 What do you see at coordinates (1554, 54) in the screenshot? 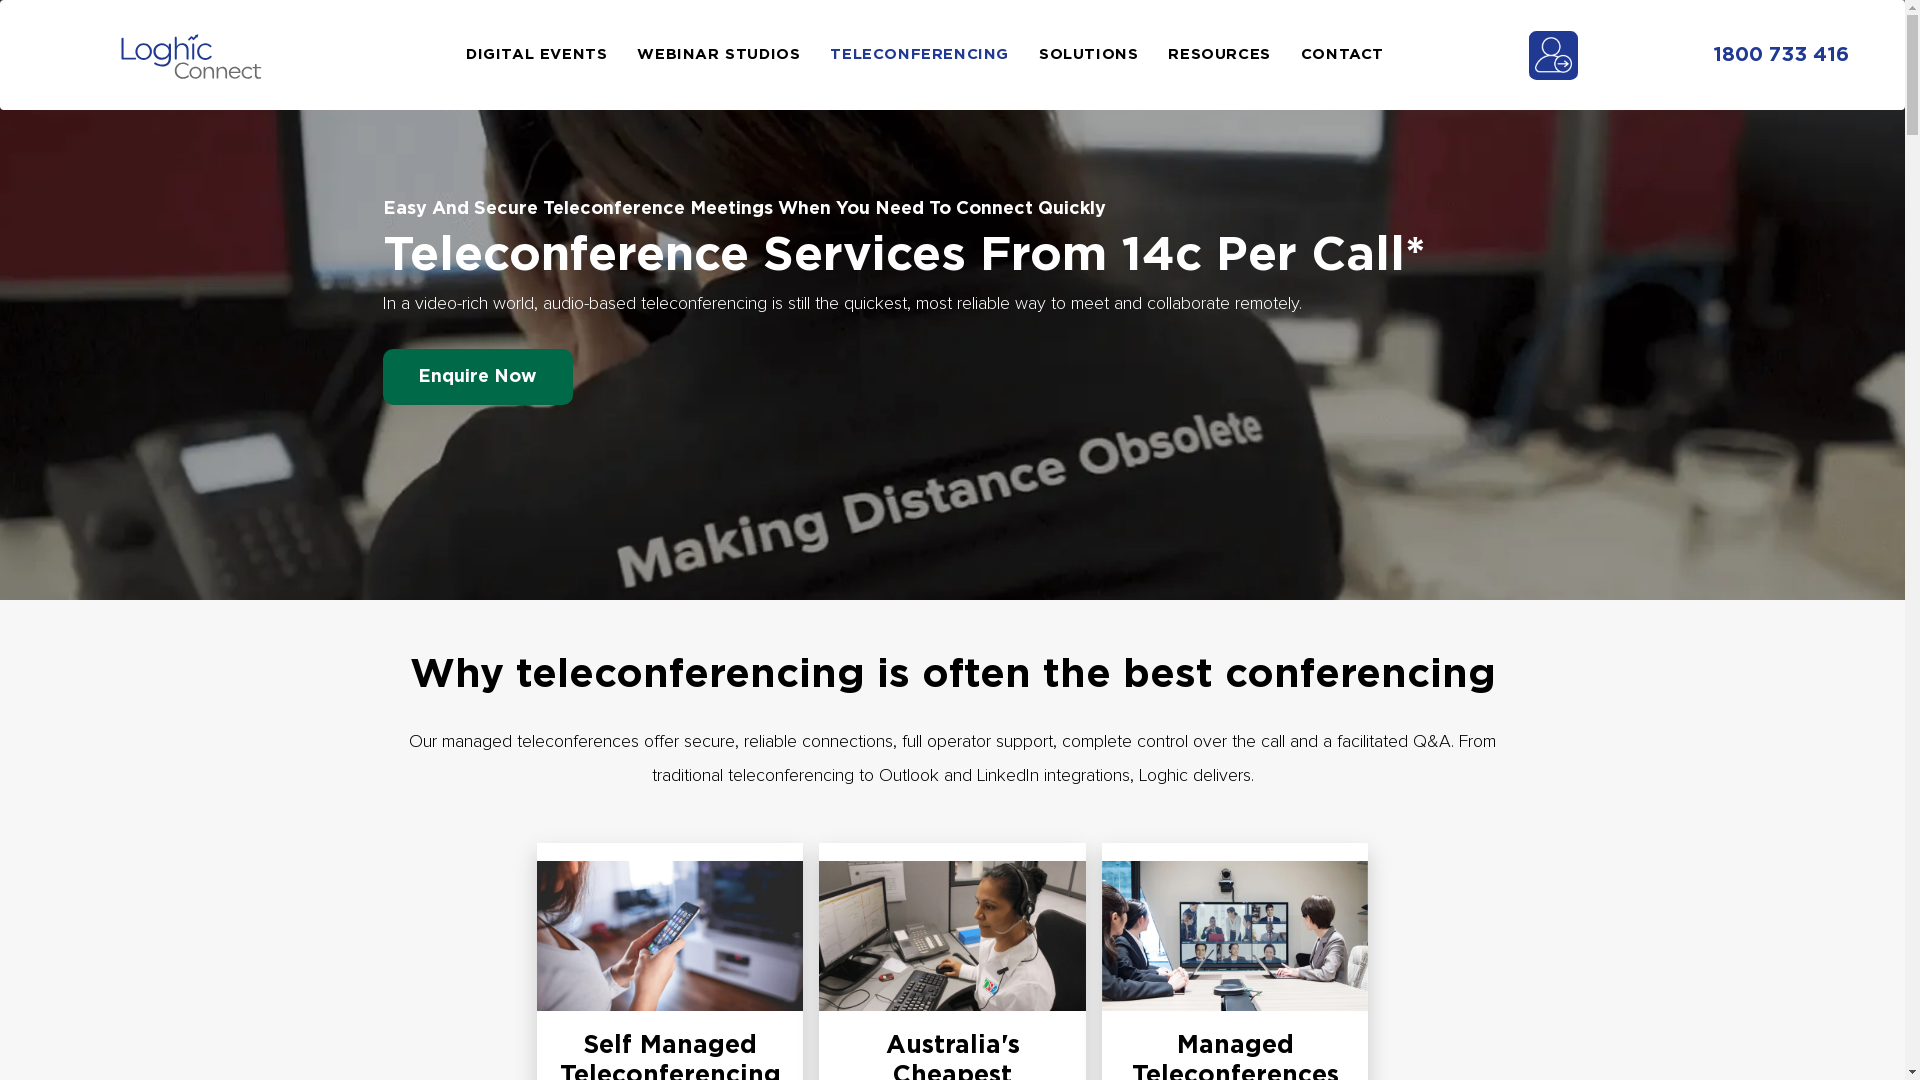
I see `amp login` at bounding box center [1554, 54].